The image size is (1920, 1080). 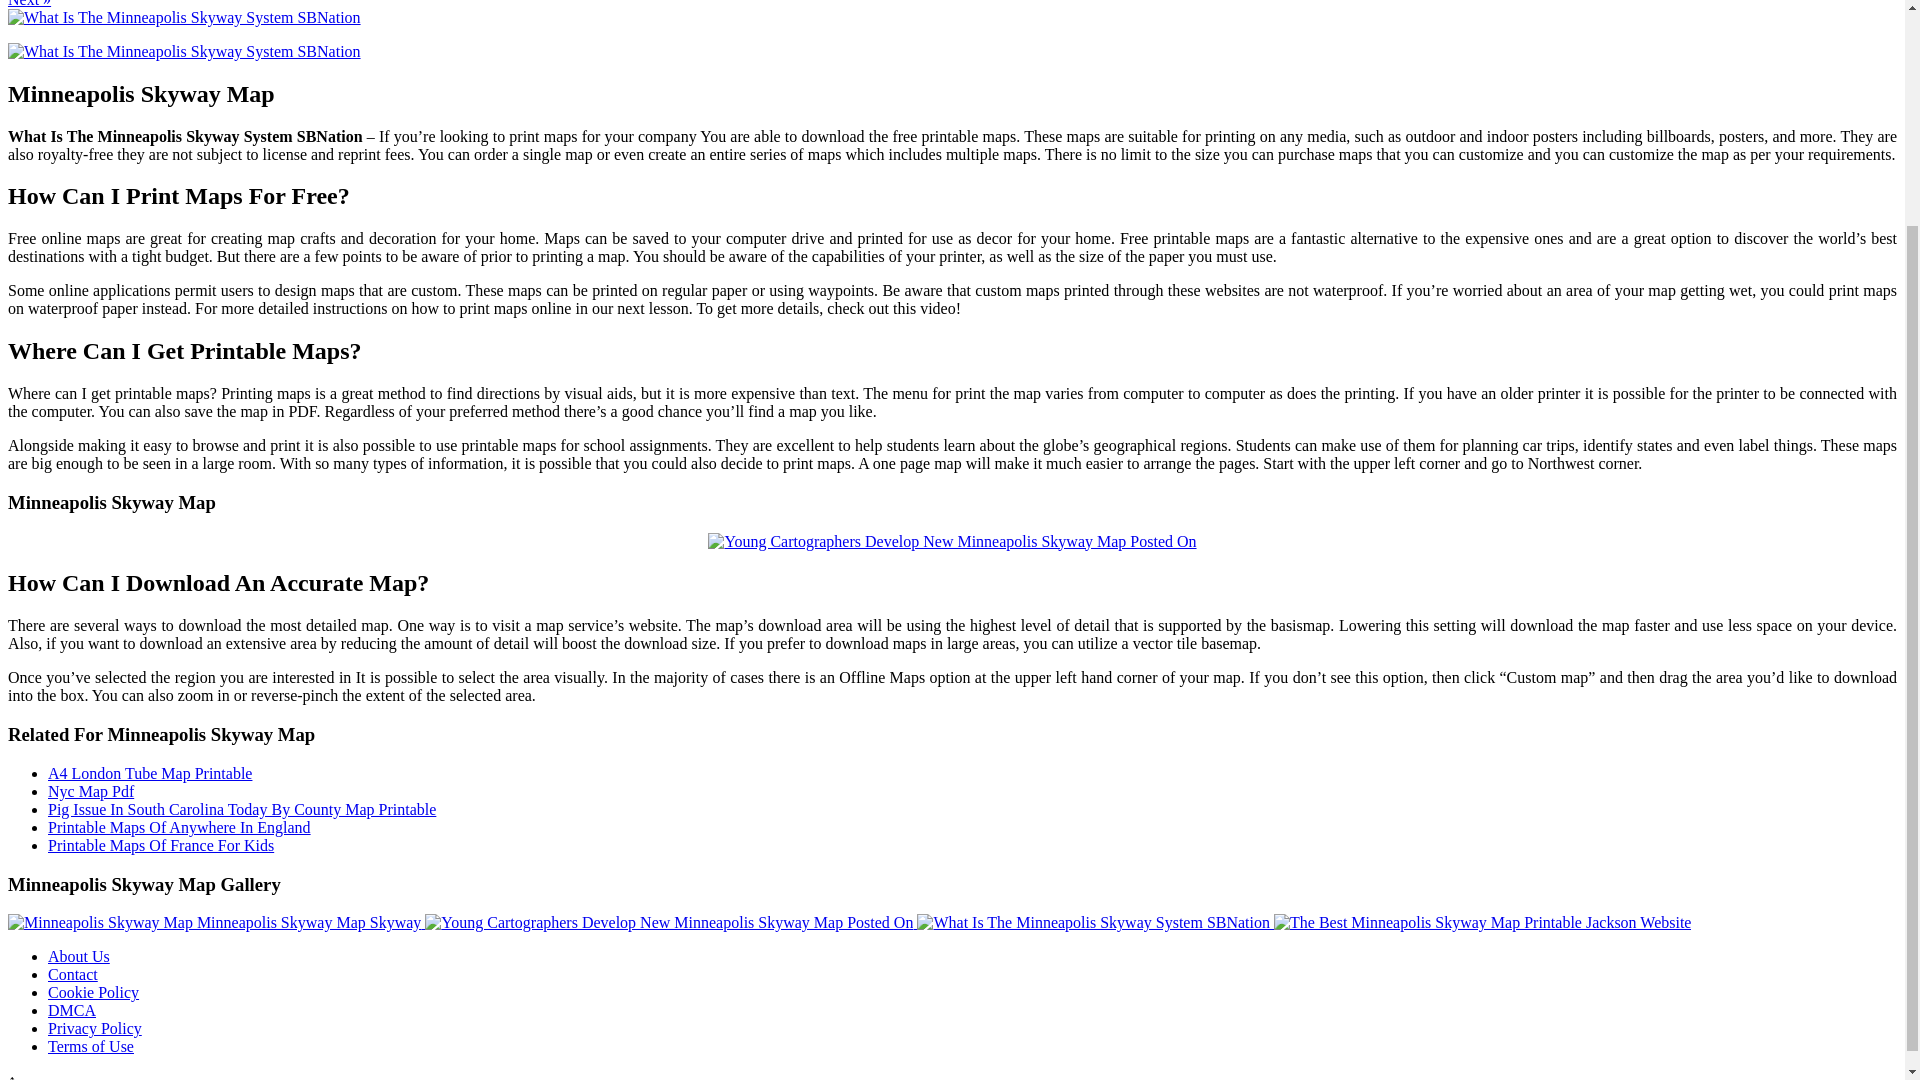 What do you see at coordinates (91, 1046) in the screenshot?
I see `Terms of Use` at bounding box center [91, 1046].